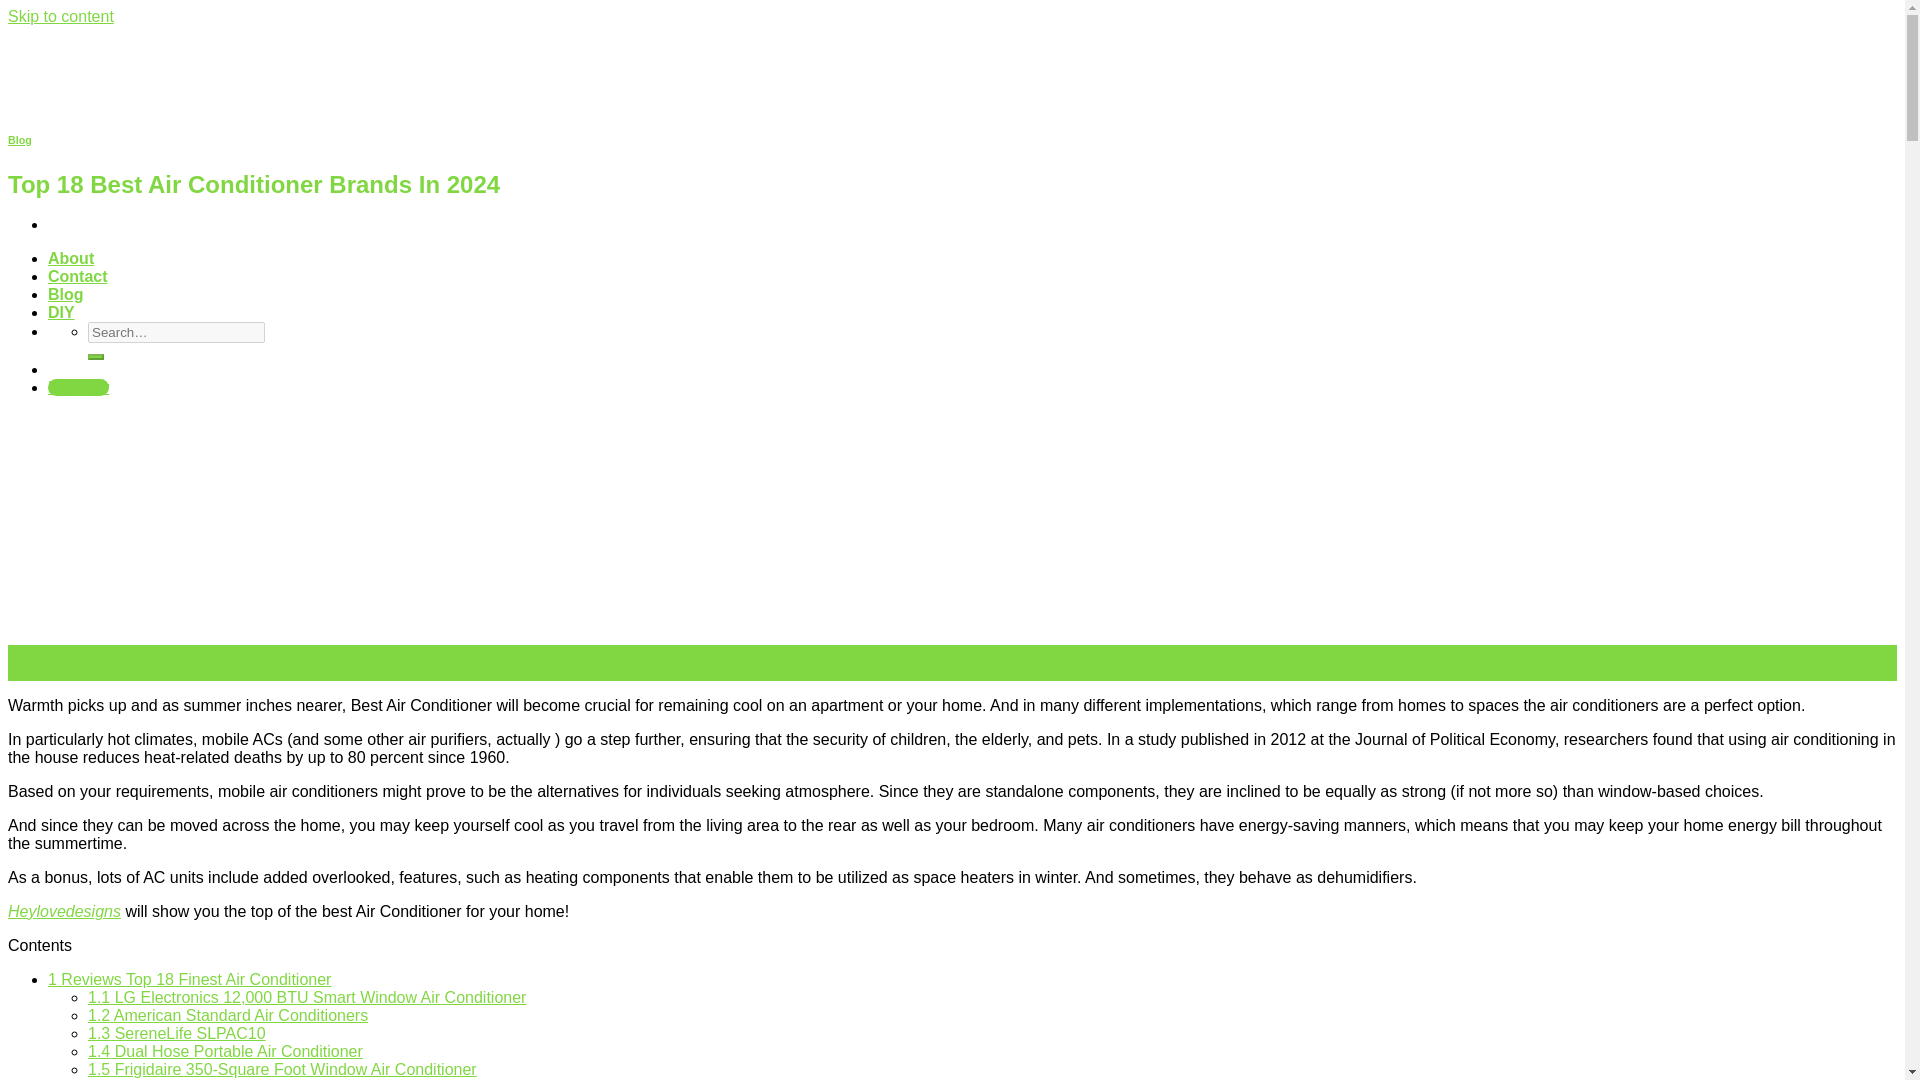  Describe the element at coordinates (71, 258) in the screenshot. I see `About` at that location.